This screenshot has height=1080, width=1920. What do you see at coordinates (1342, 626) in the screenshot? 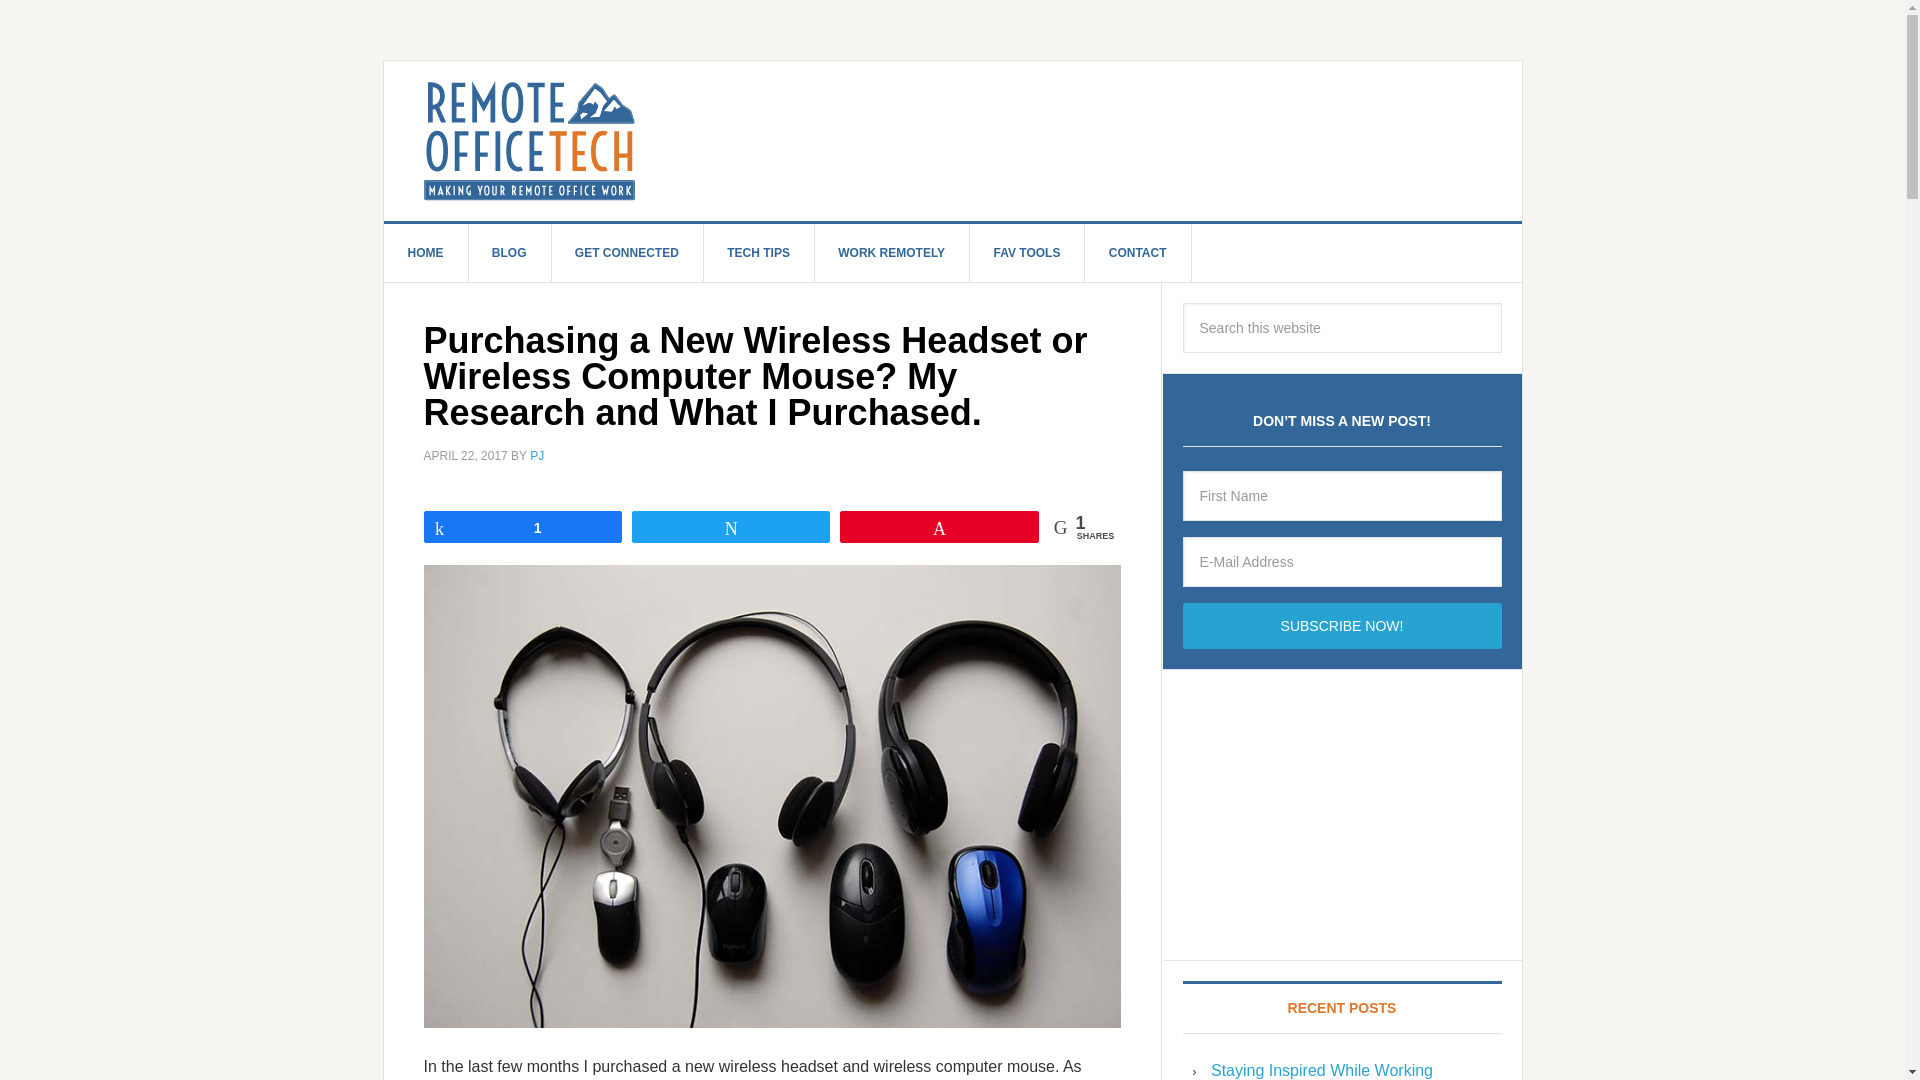
I see `Subscribe Now!` at bounding box center [1342, 626].